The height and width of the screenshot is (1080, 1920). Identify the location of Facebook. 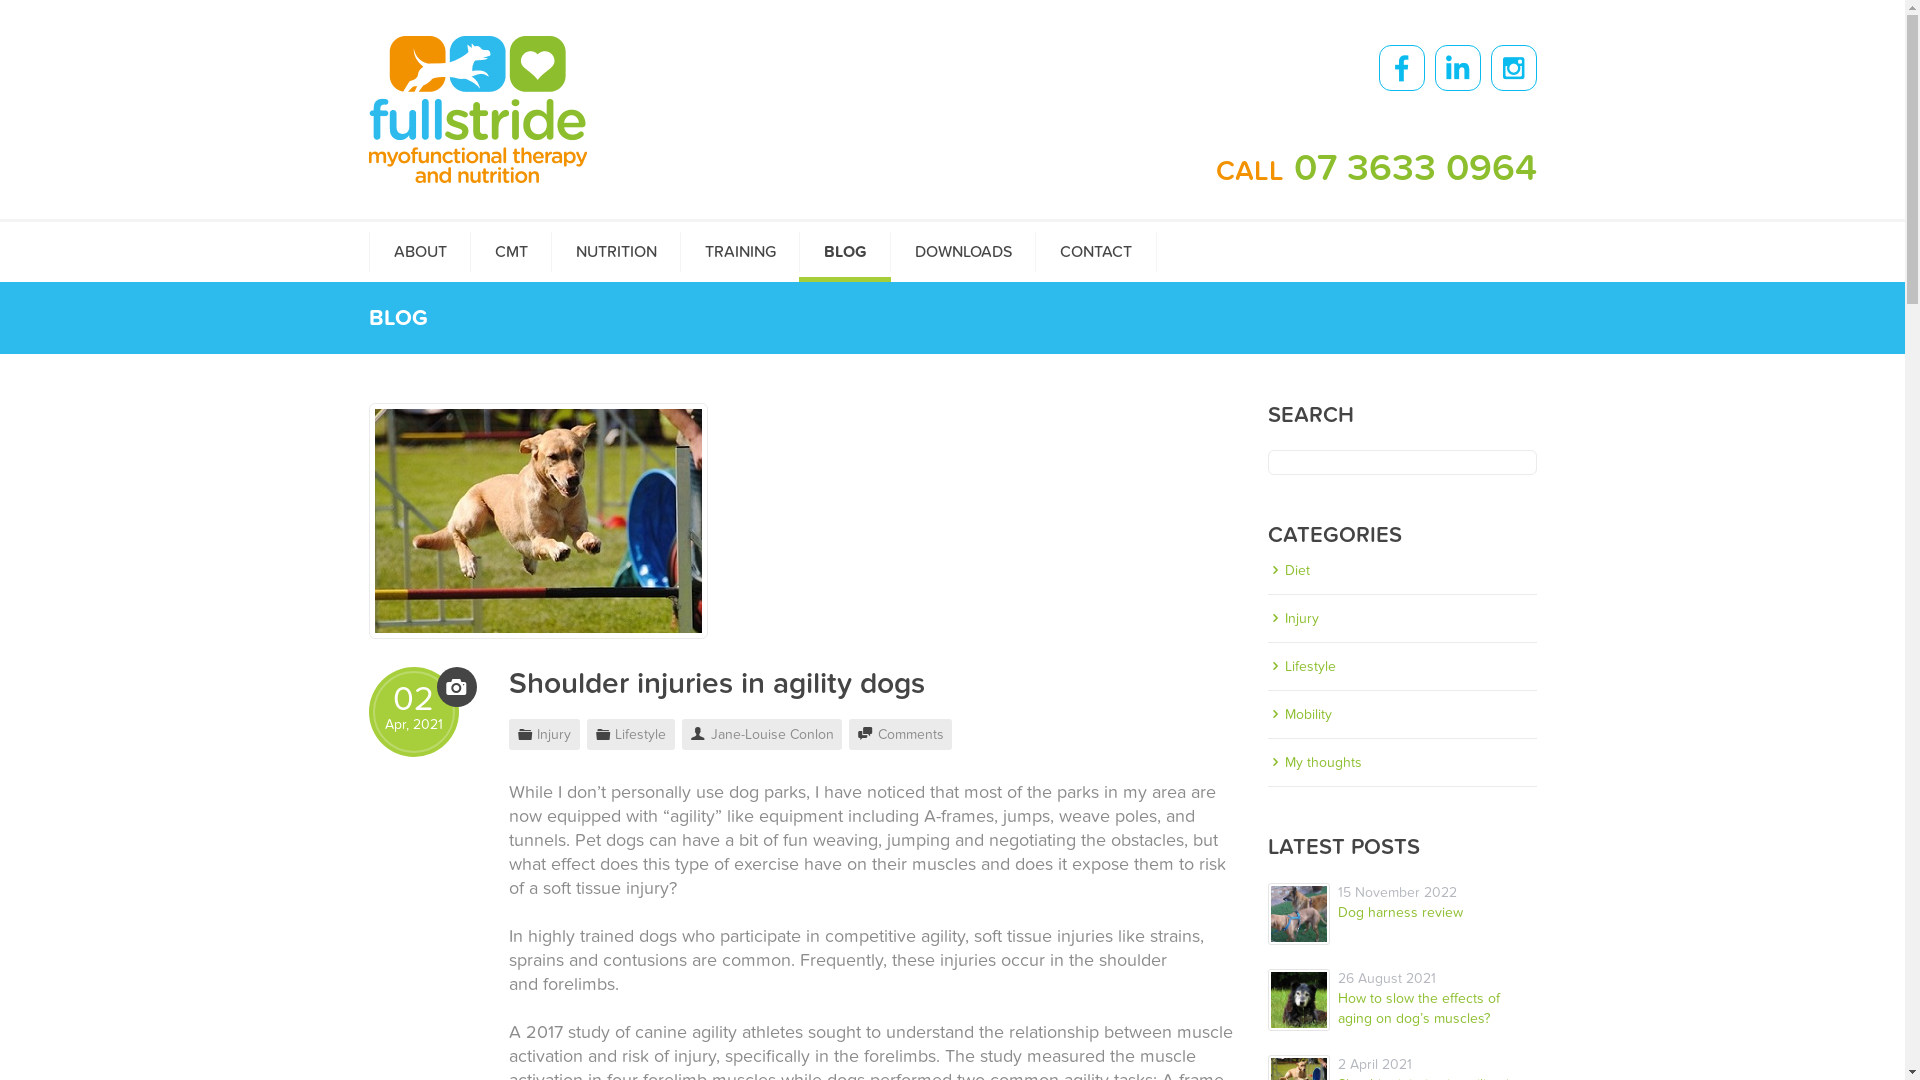
(1401, 68).